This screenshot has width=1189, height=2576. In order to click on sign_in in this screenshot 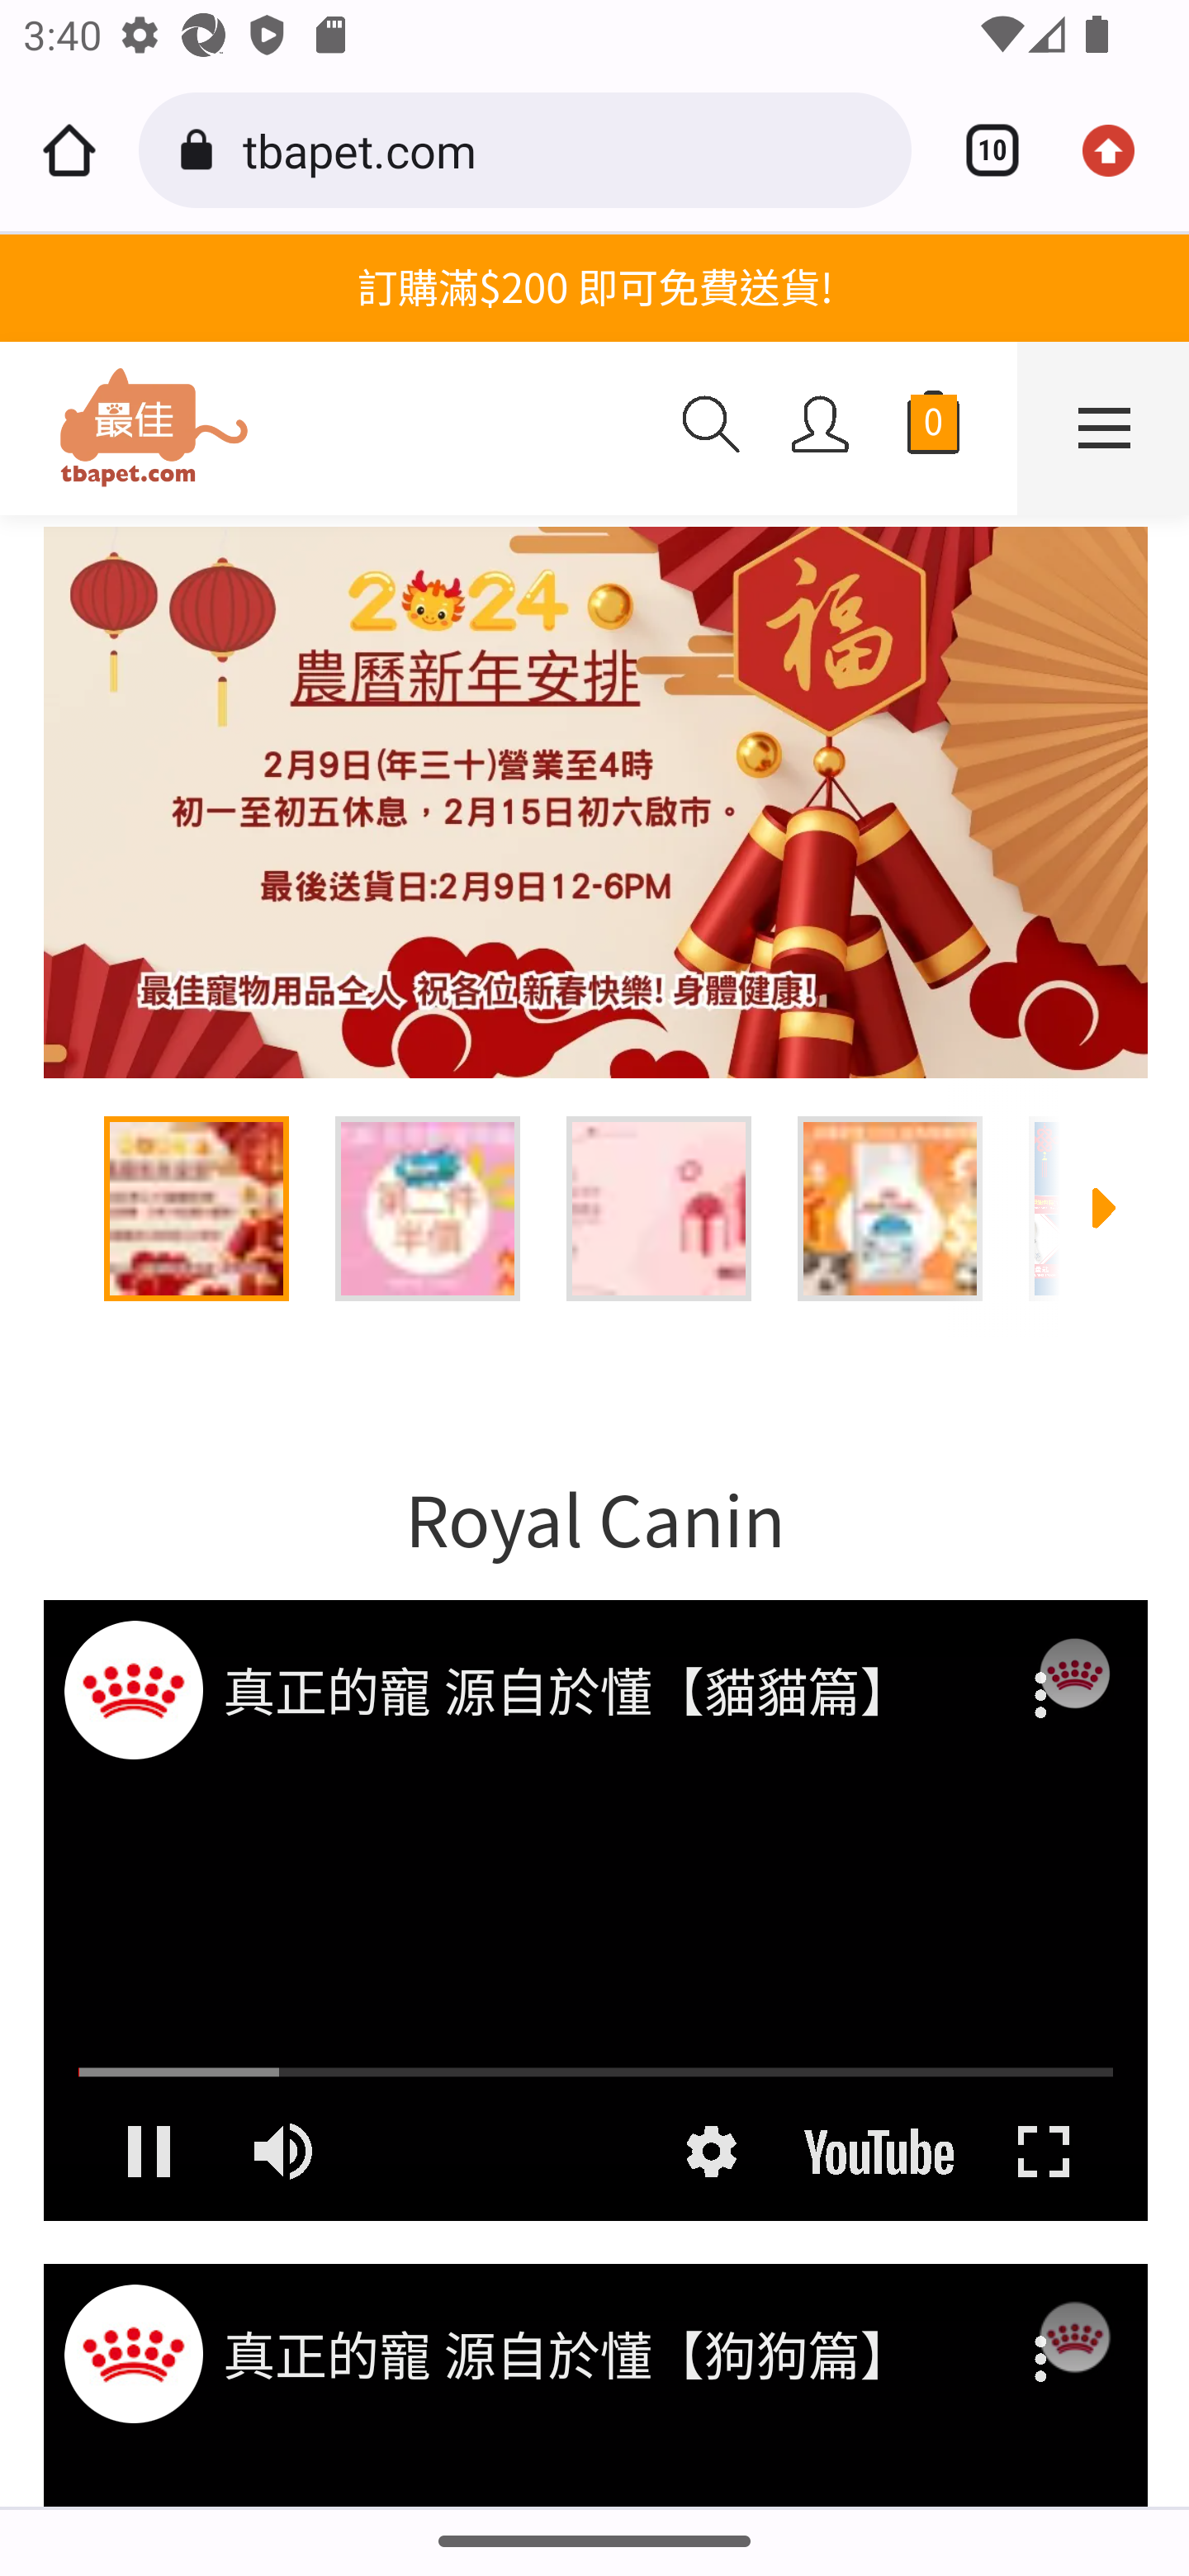, I will do `click(821, 424)`.